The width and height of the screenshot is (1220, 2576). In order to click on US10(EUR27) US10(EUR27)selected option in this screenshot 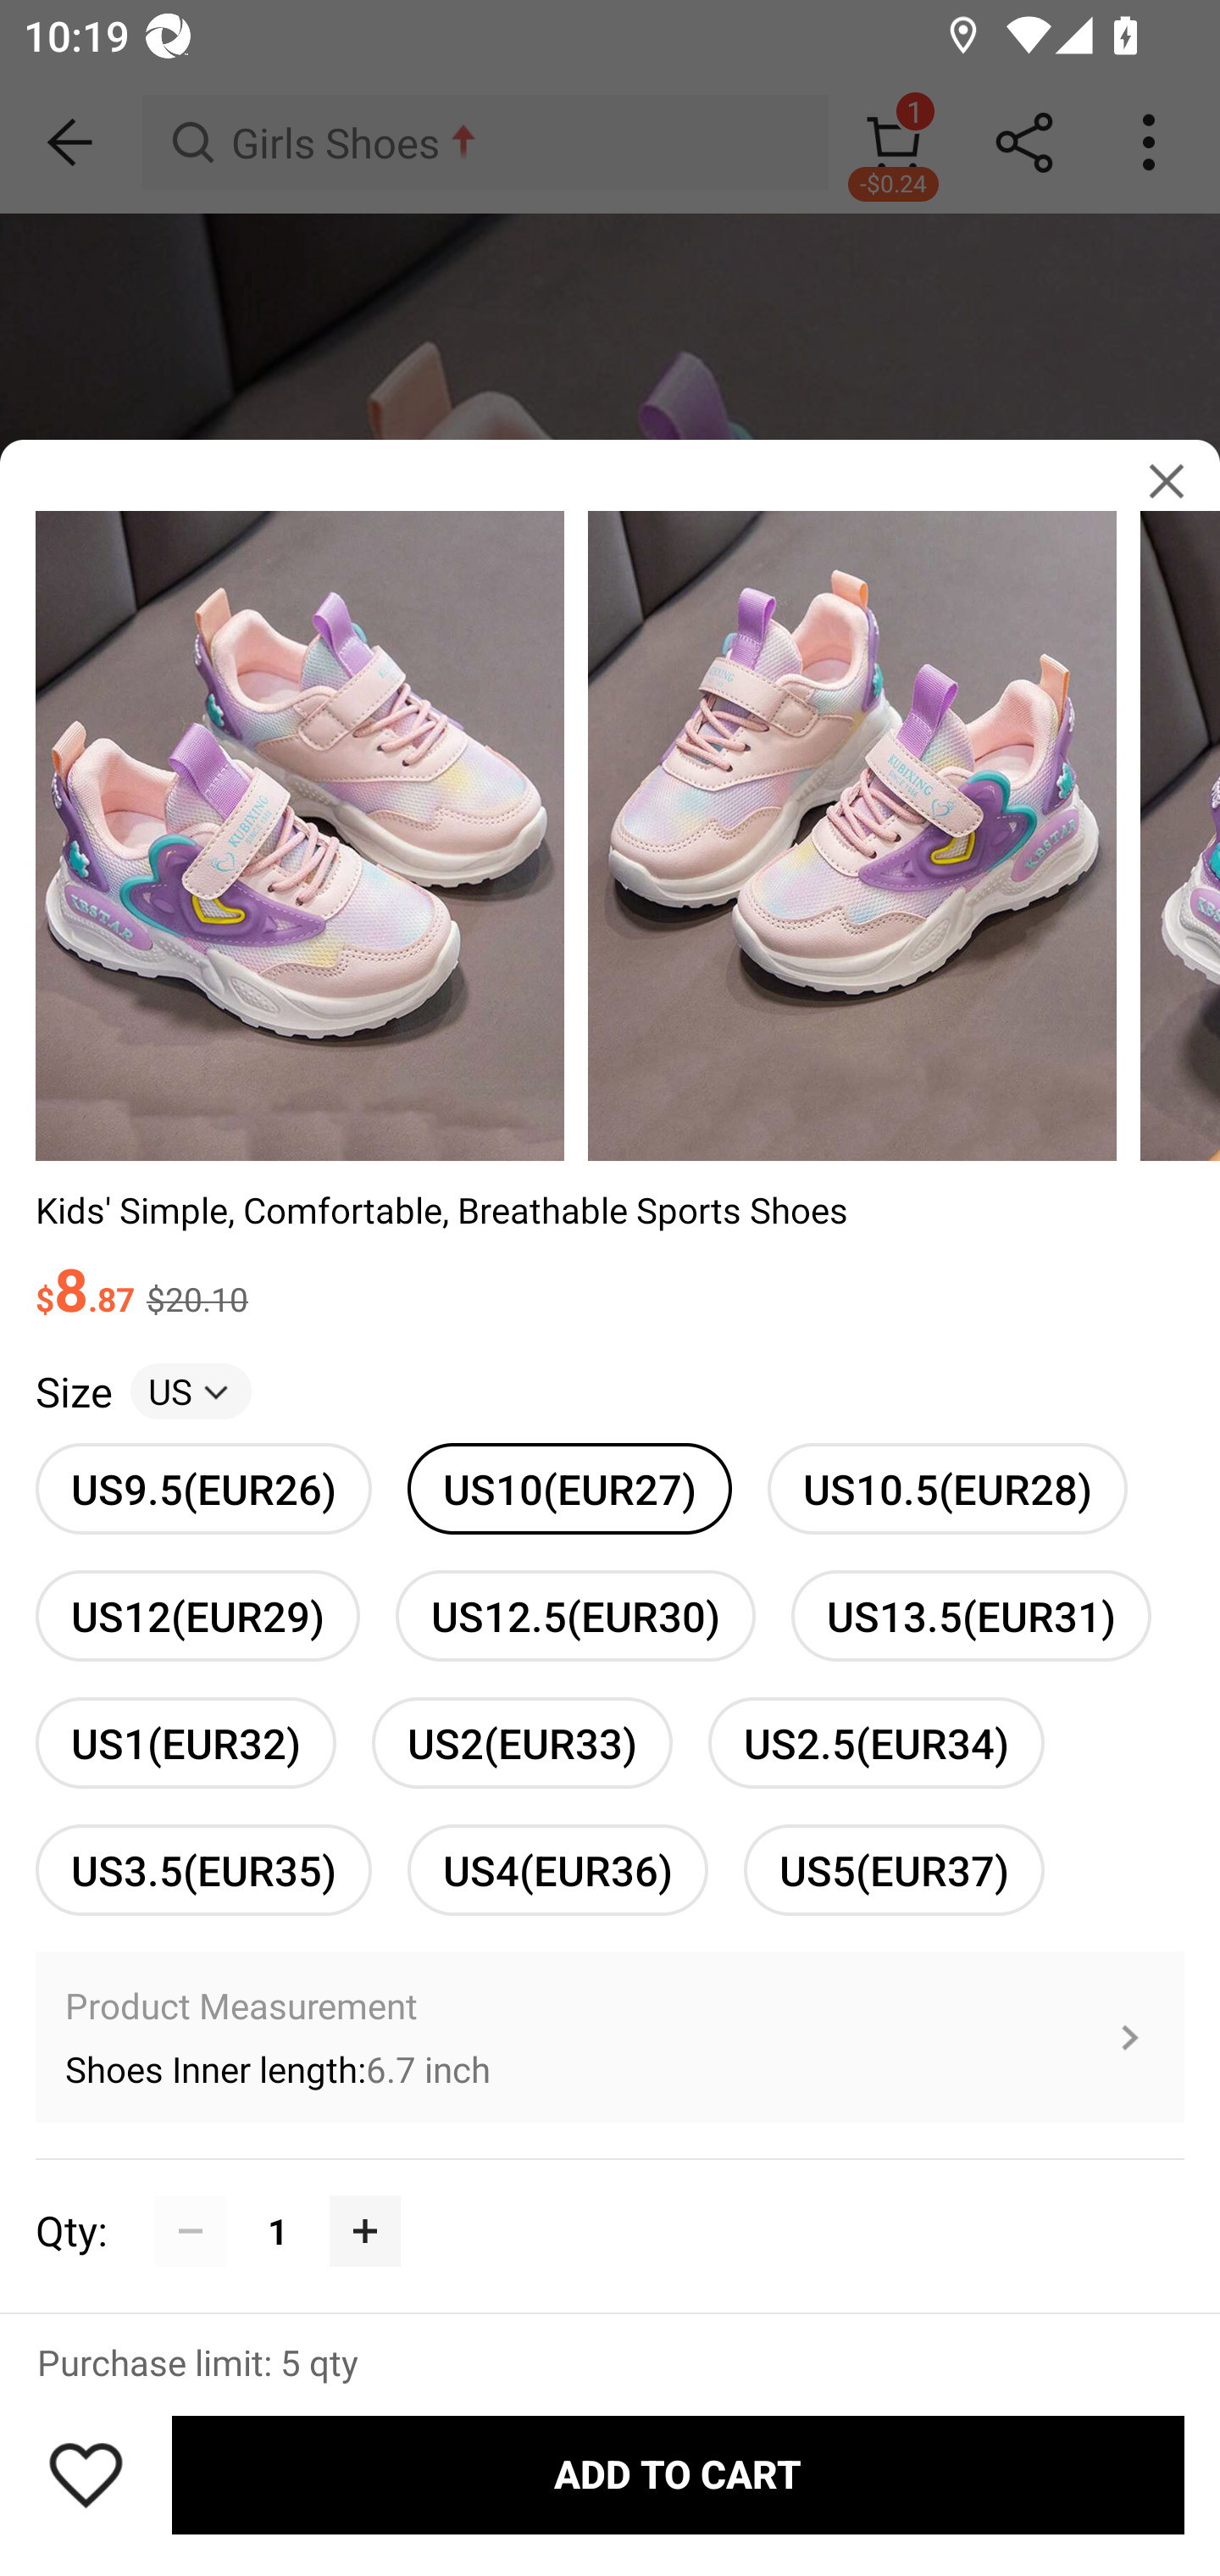, I will do `click(569, 1488)`.